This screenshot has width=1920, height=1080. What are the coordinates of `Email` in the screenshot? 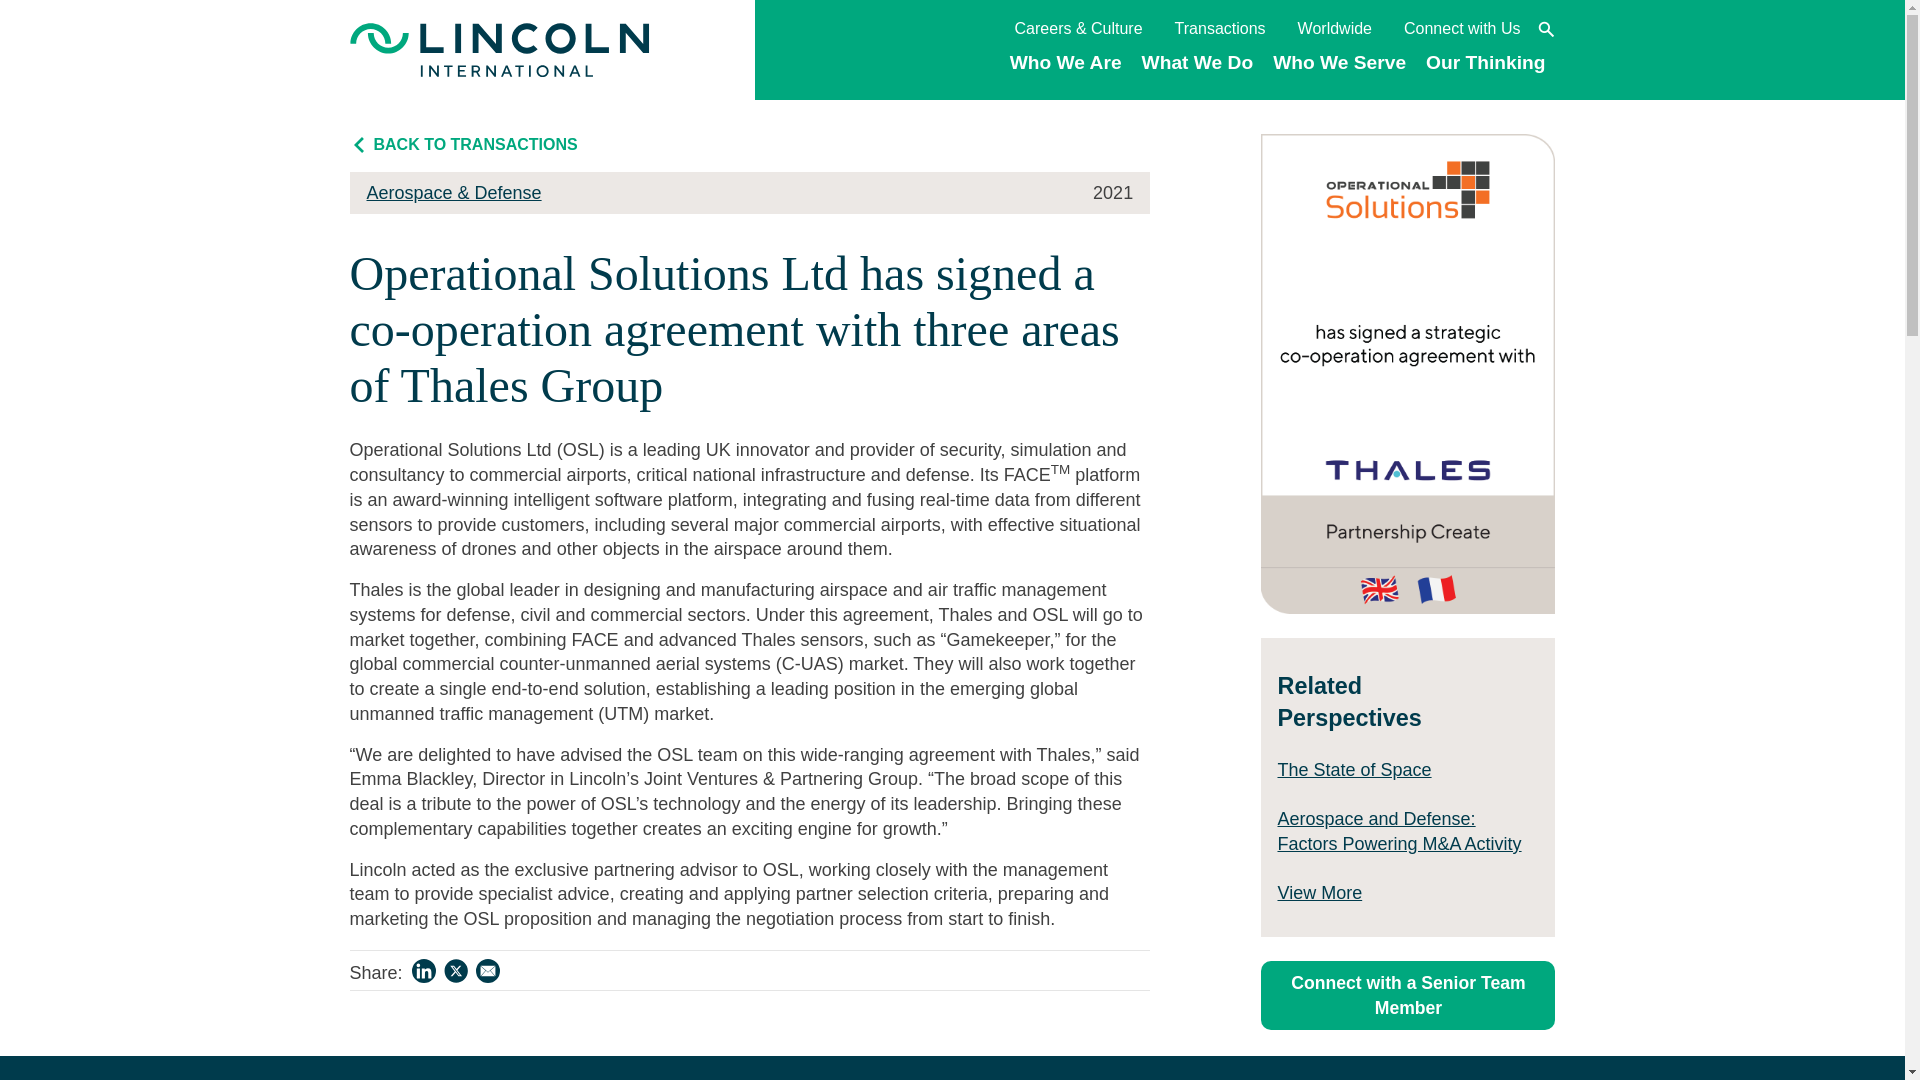 It's located at (488, 974).